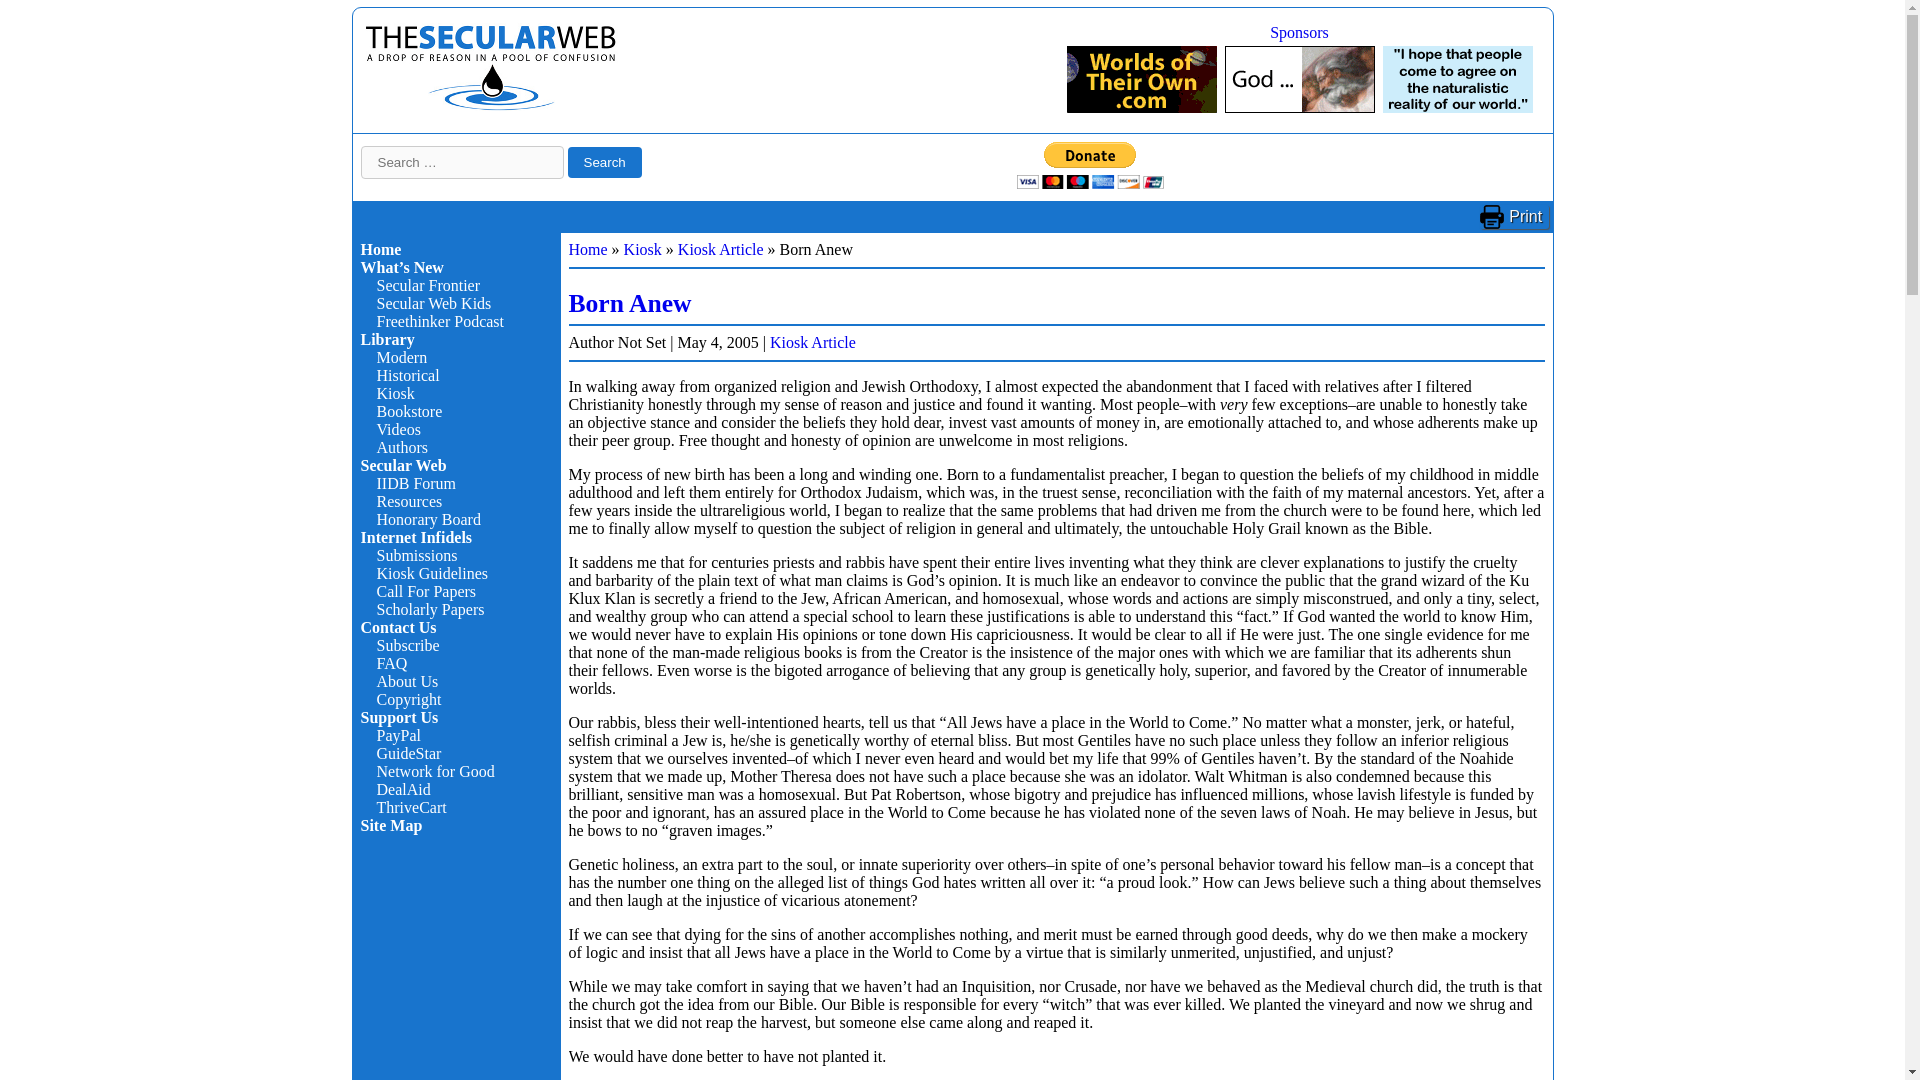 This screenshot has height=1080, width=1920. What do you see at coordinates (490, 106) in the screenshot?
I see `Internet Infidels` at bounding box center [490, 106].